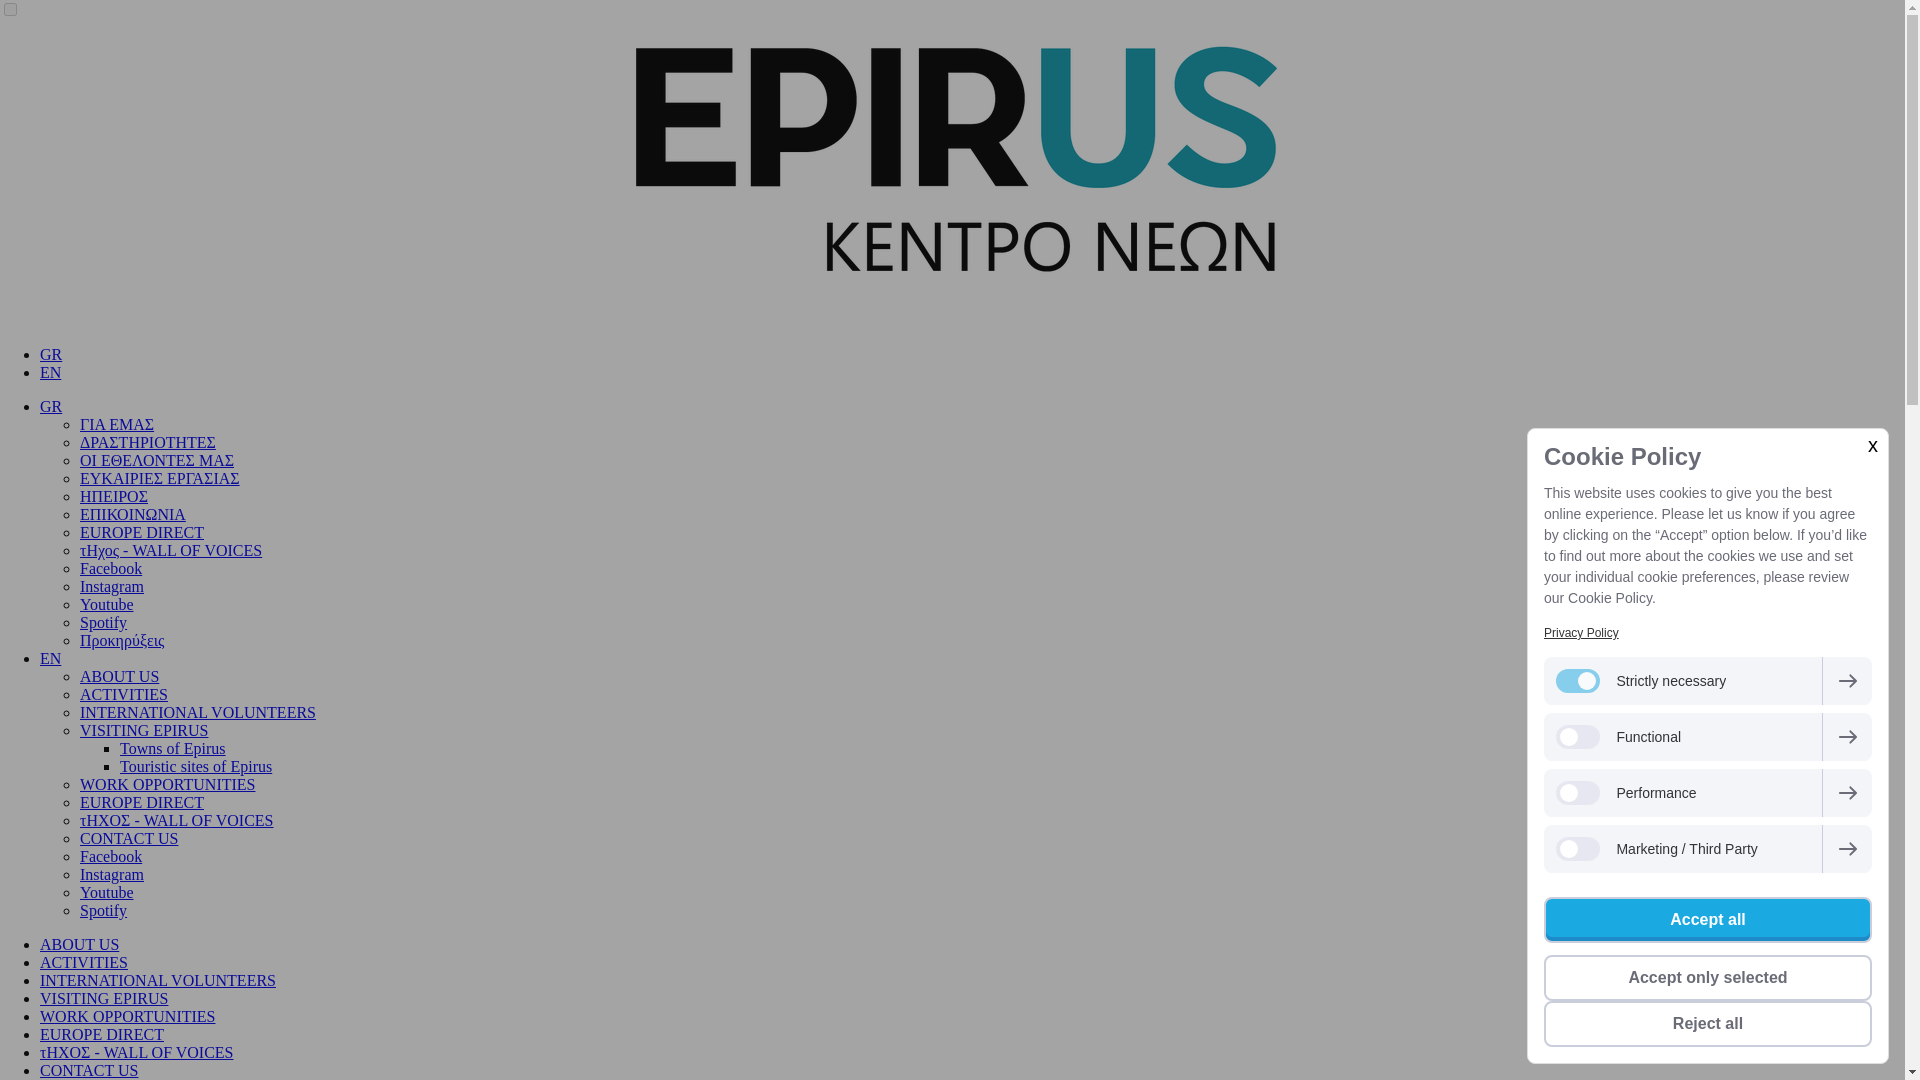  What do you see at coordinates (89, 1070) in the screenshot?
I see `CONTACT US` at bounding box center [89, 1070].